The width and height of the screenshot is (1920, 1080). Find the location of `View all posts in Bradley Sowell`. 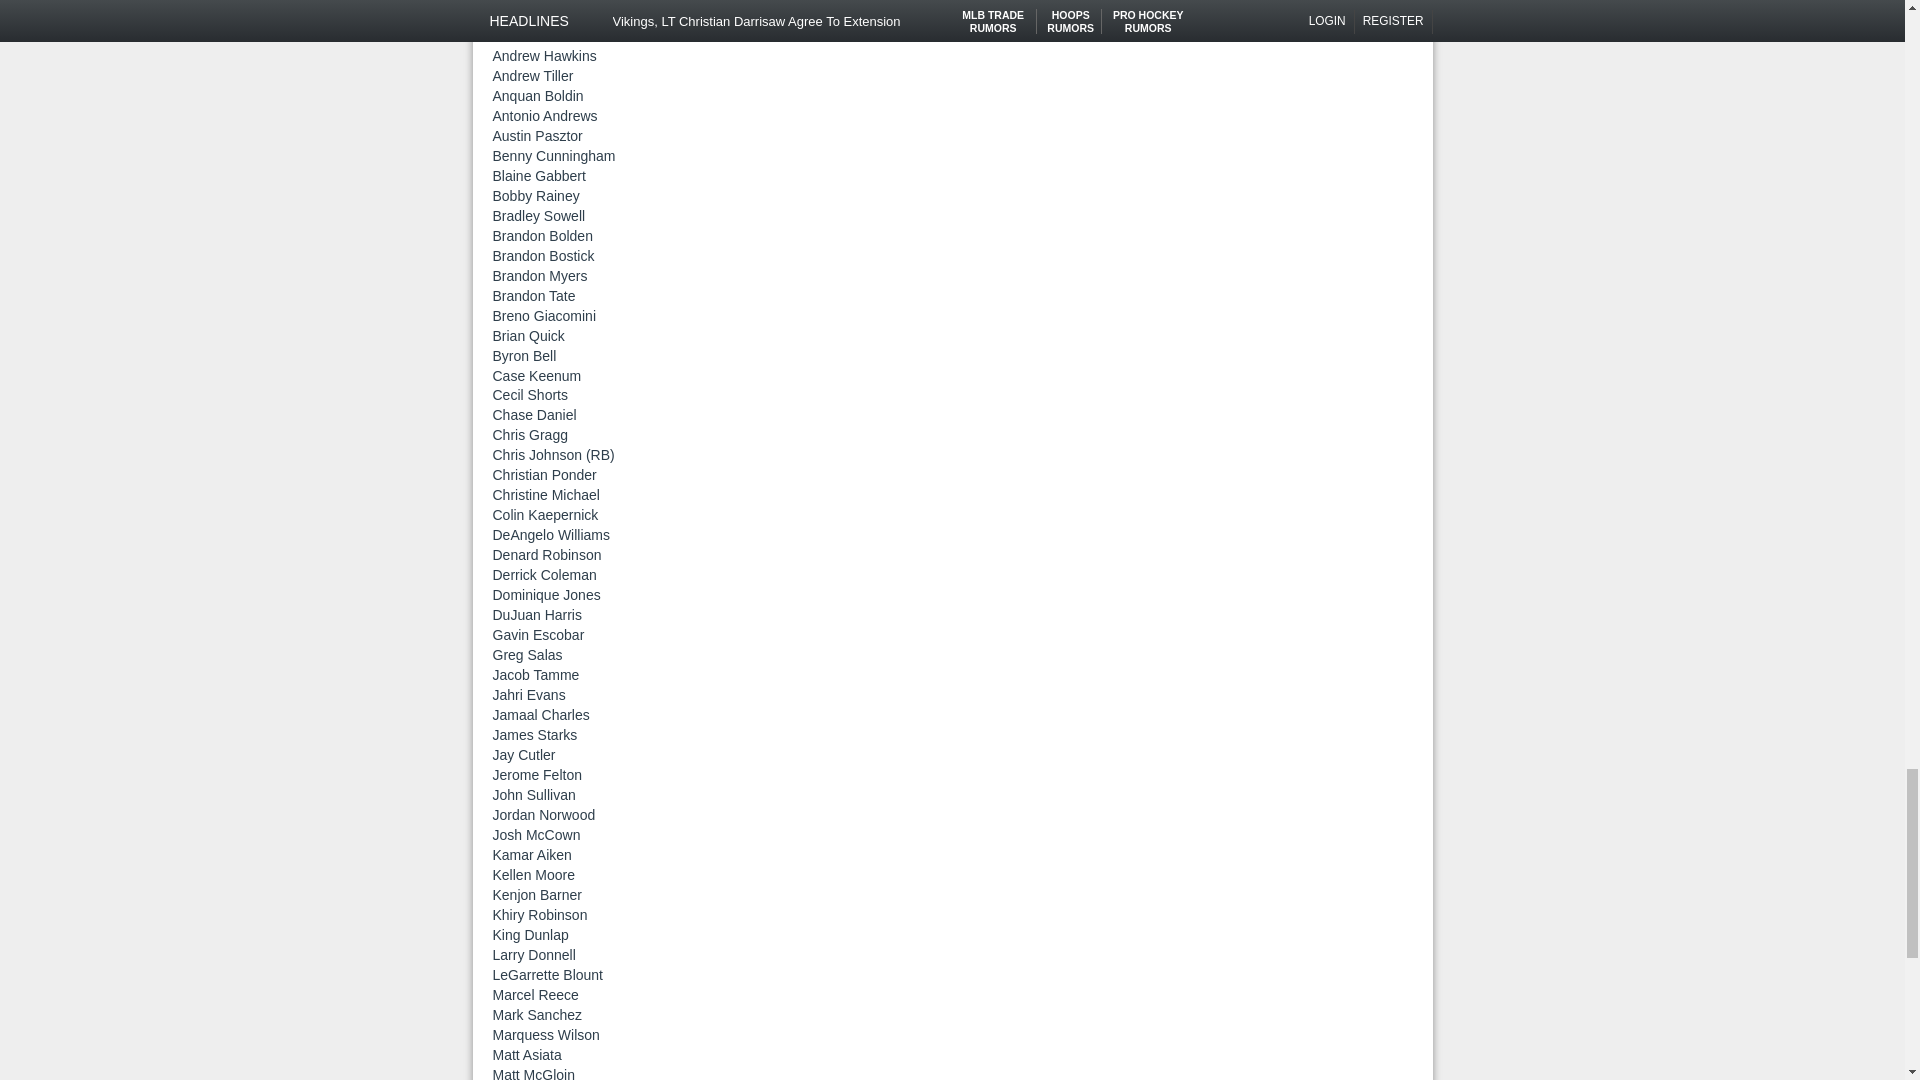

View all posts in Bradley Sowell is located at coordinates (538, 216).